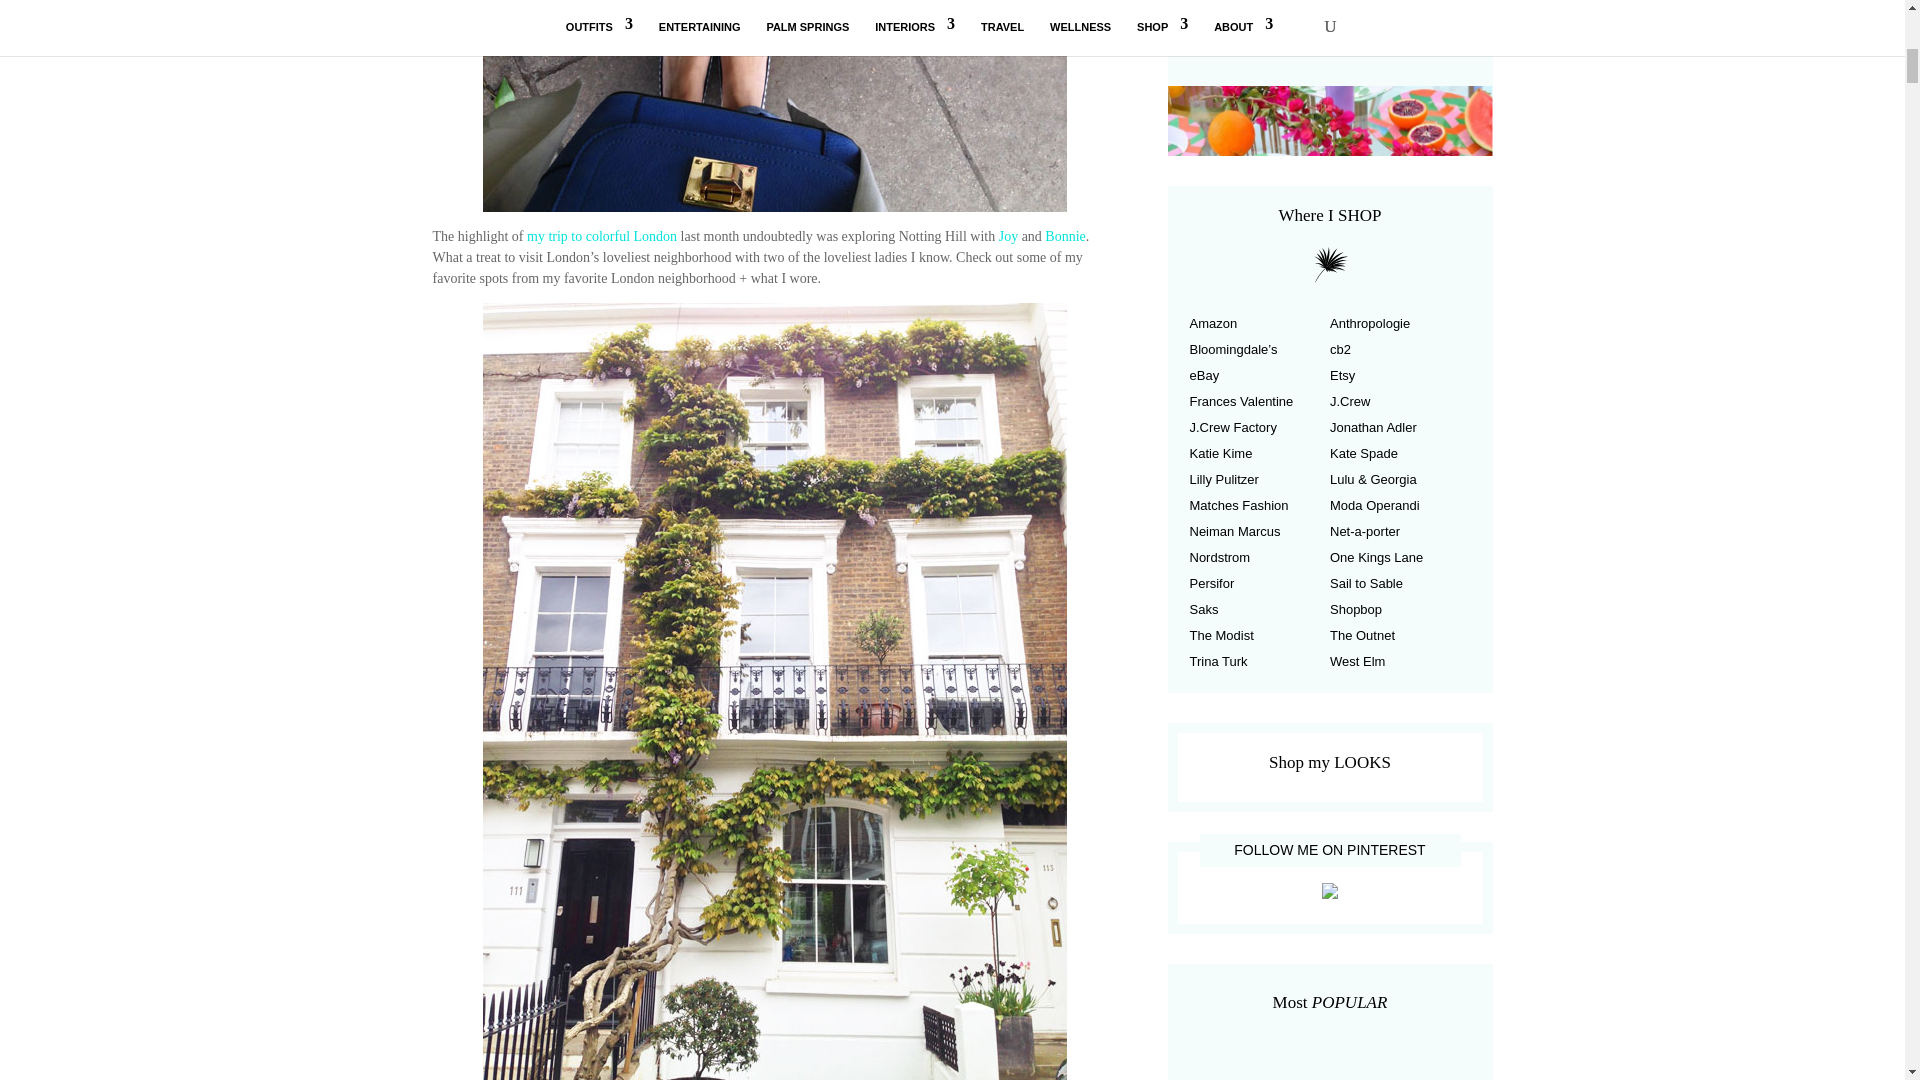  Describe the element at coordinates (1008, 236) in the screenshot. I see `Joy` at that location.